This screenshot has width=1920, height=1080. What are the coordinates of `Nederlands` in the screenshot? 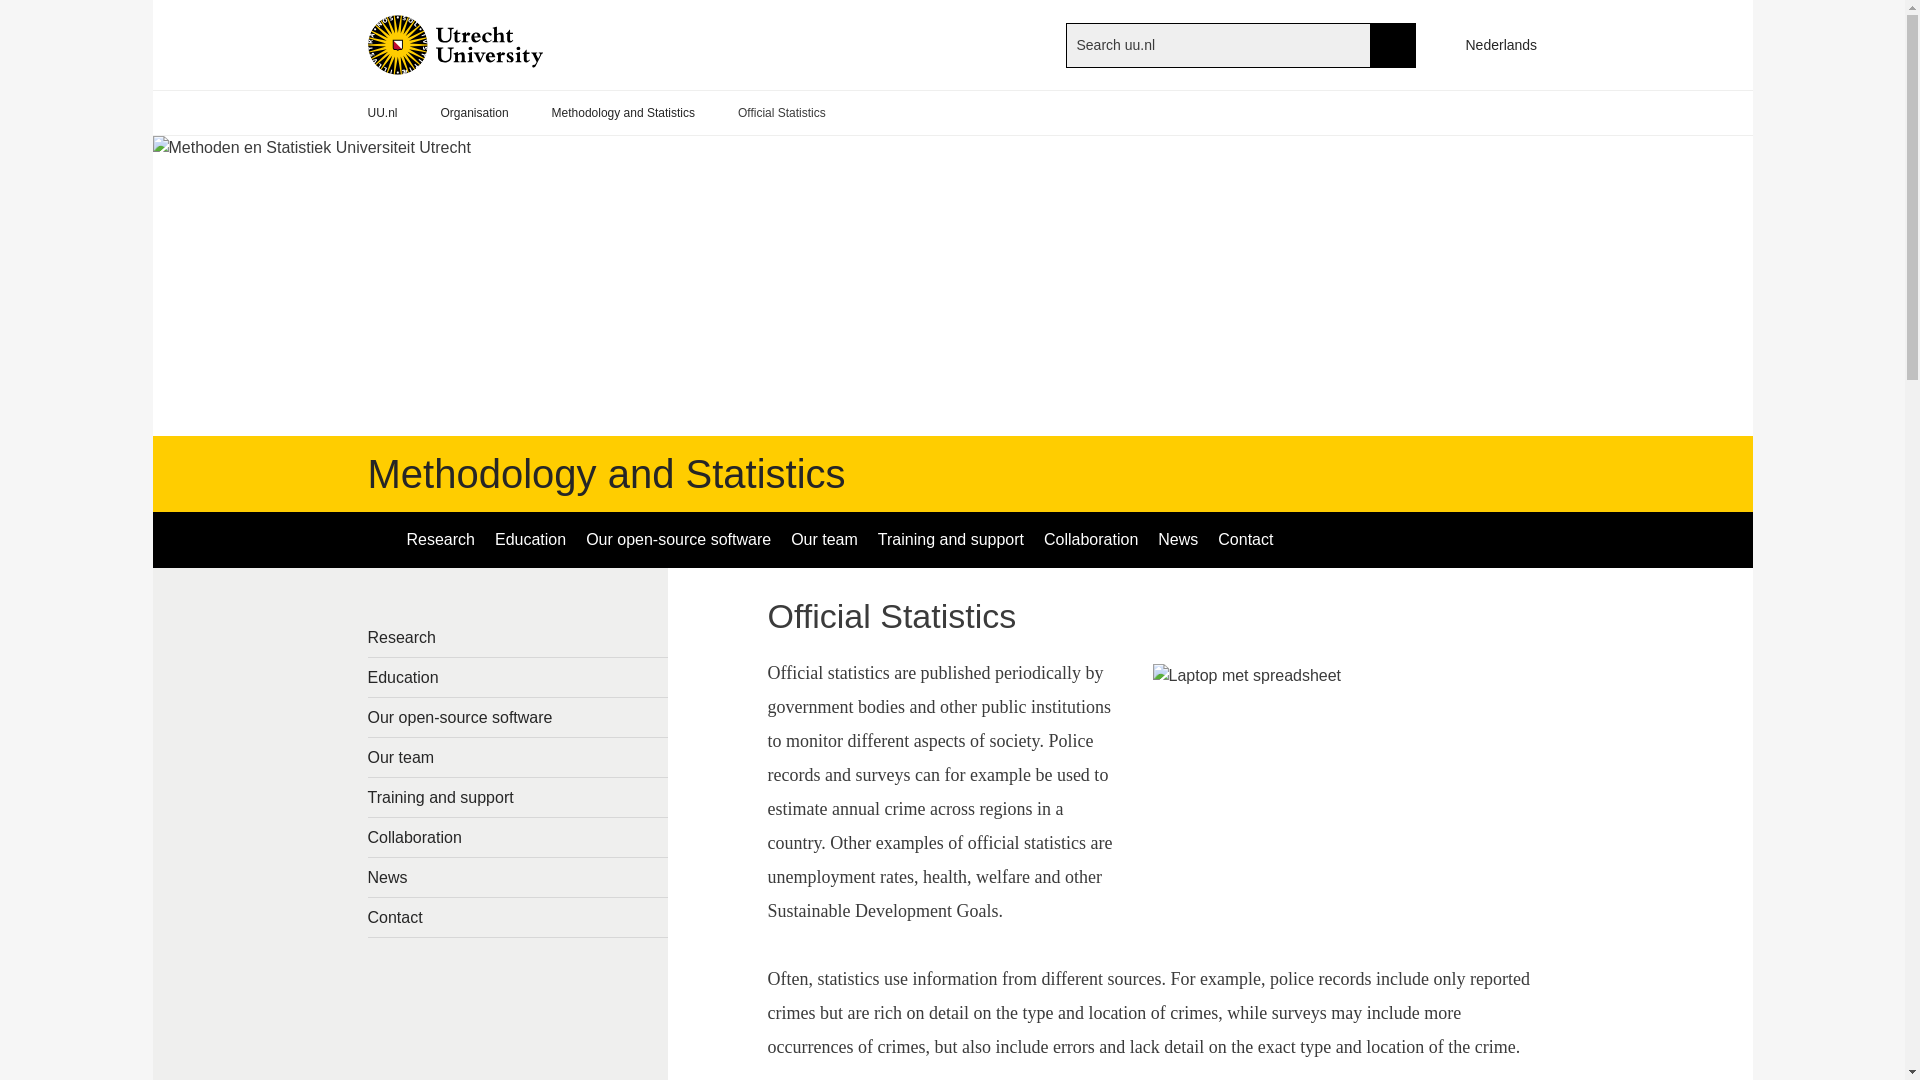 It's located at (1491, 44).